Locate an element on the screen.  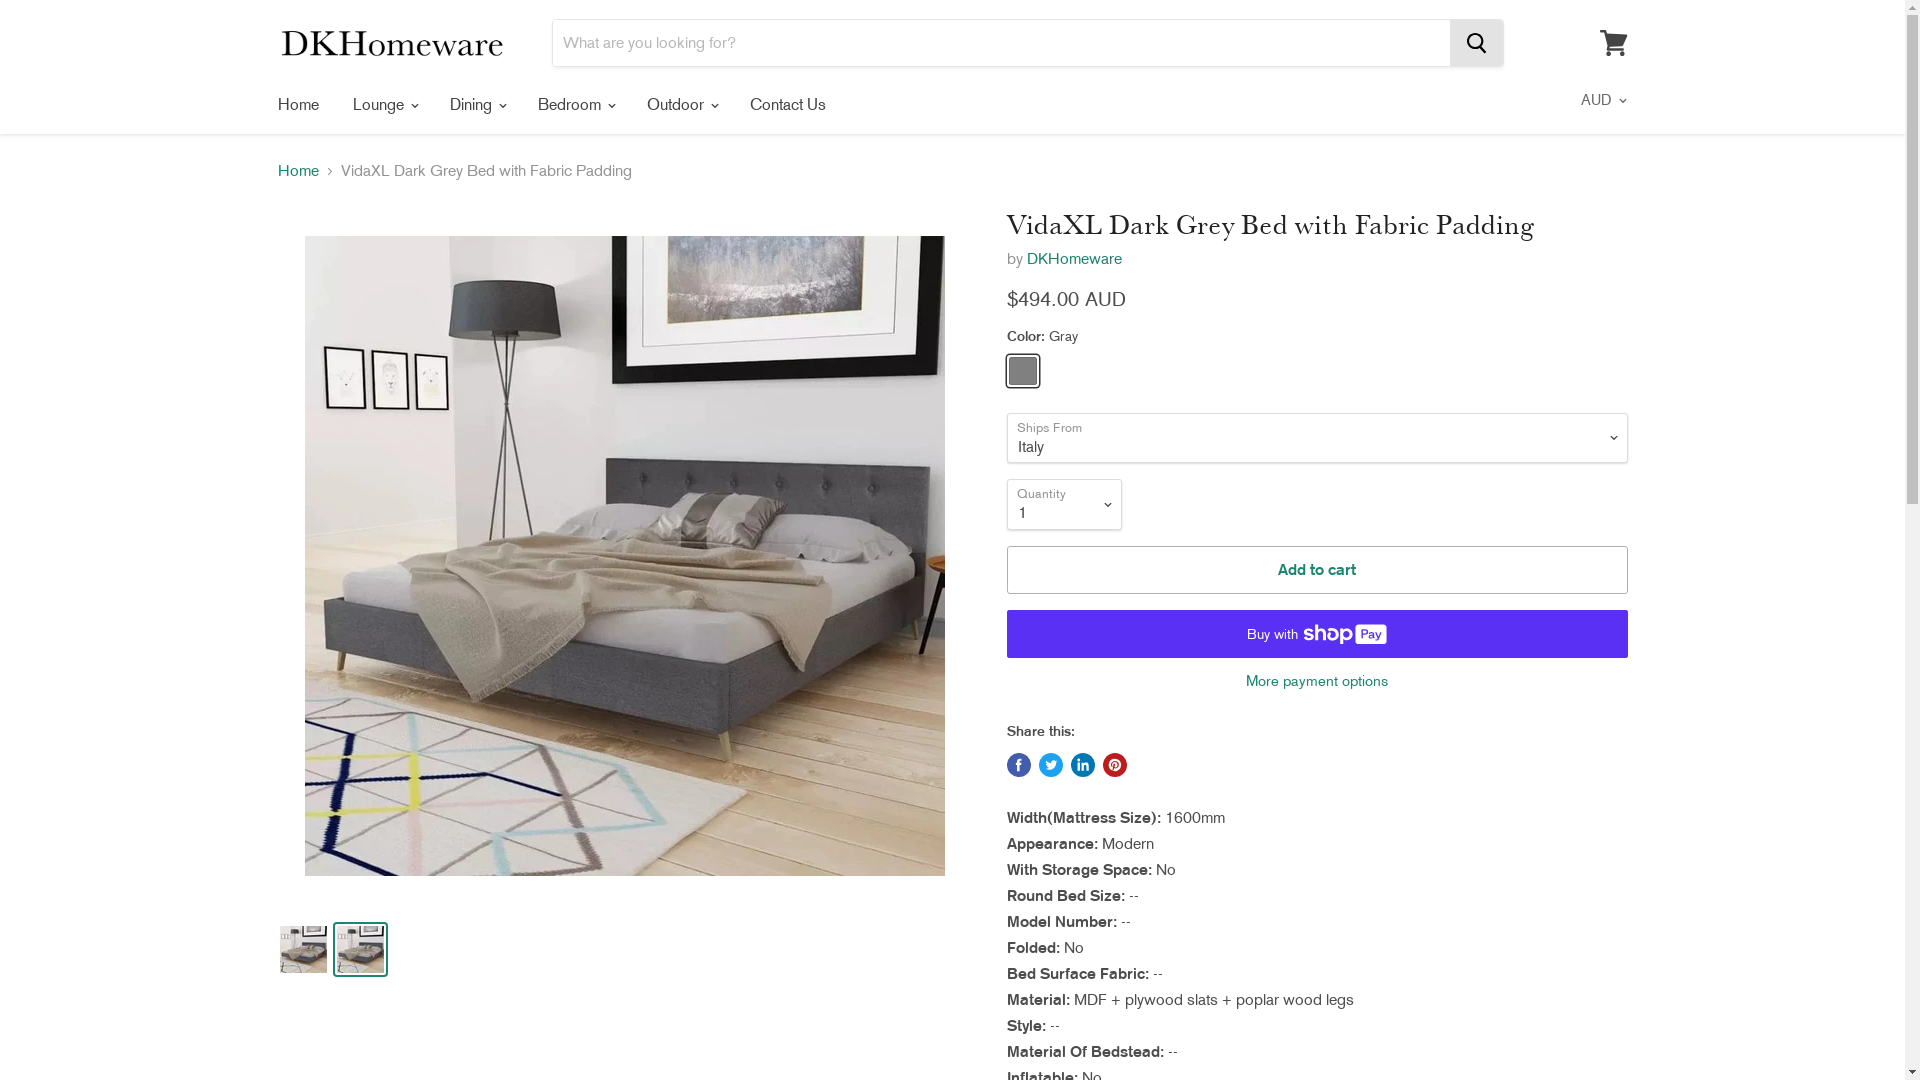
DKHomeware is located at coordinates (1074, 258).